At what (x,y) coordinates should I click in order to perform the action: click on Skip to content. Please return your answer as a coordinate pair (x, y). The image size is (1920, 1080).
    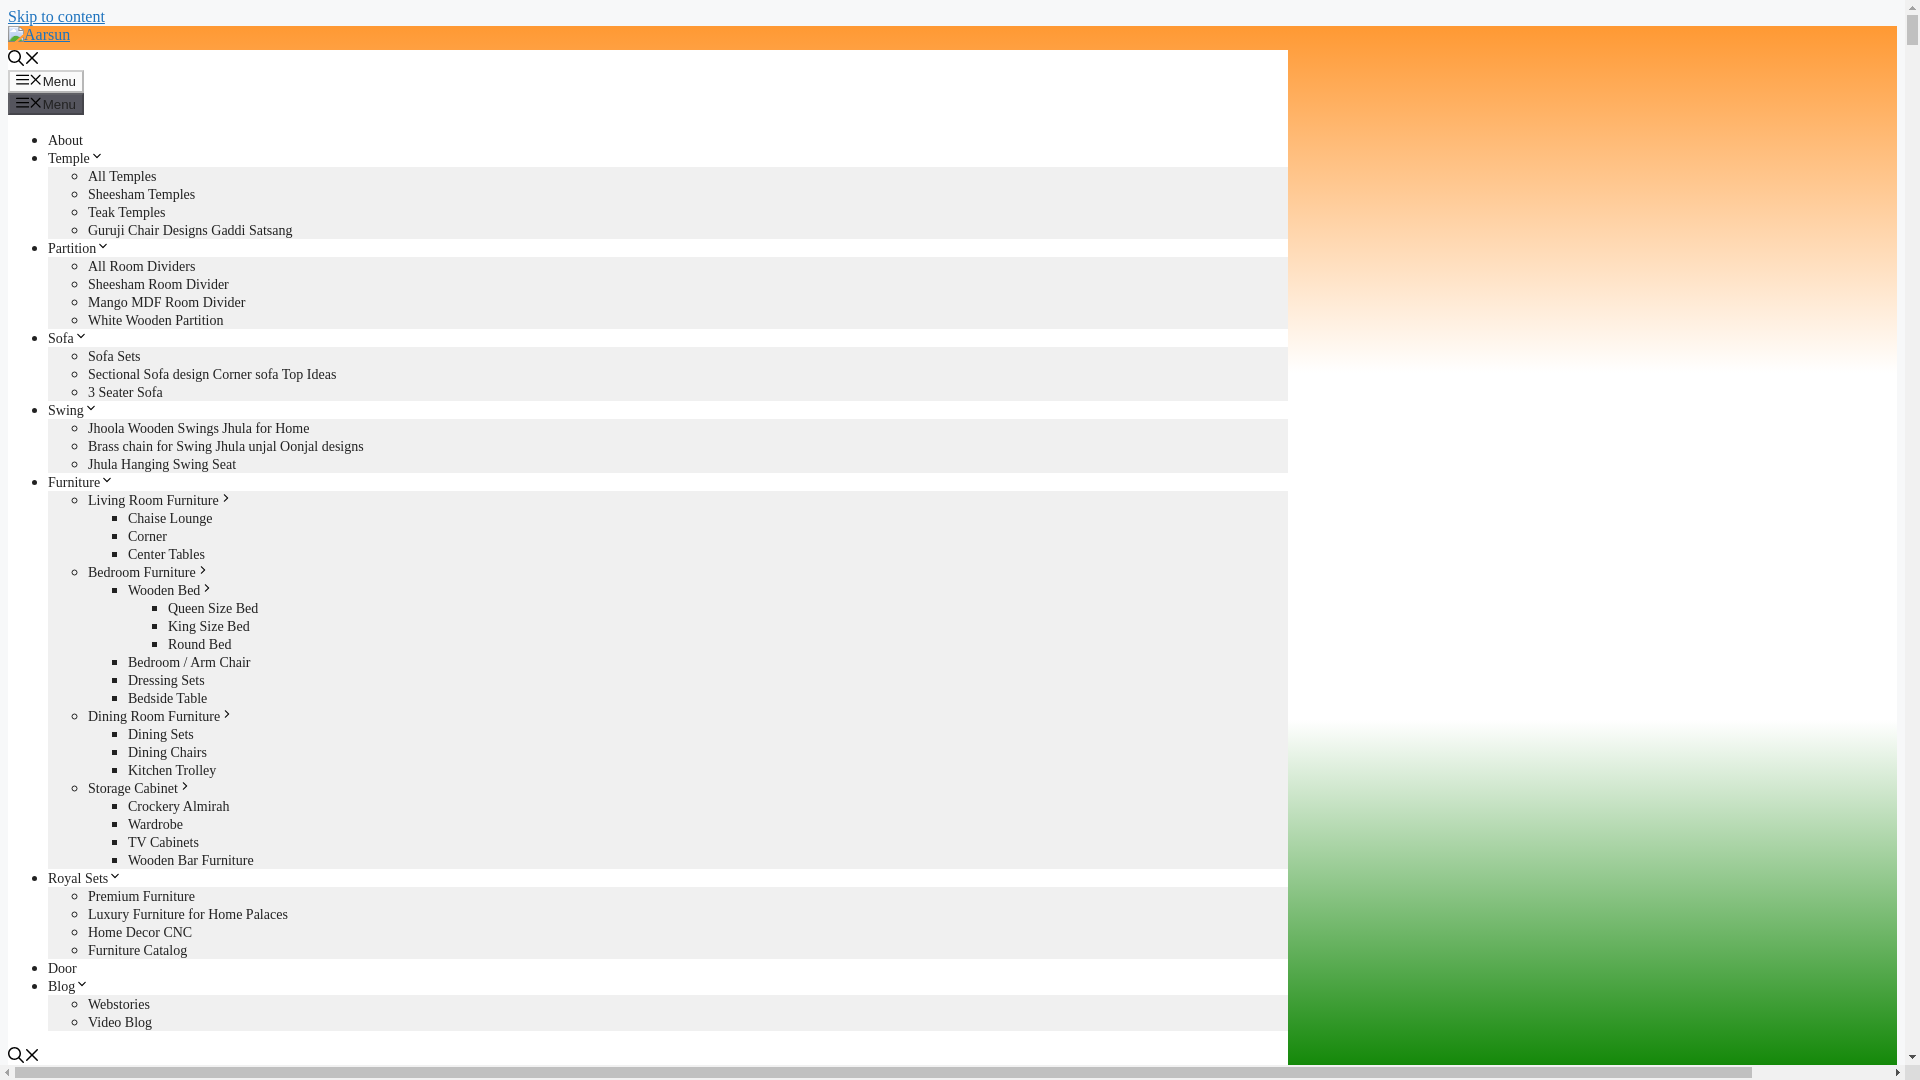
    Looking at the image, I should click on (56, 16).